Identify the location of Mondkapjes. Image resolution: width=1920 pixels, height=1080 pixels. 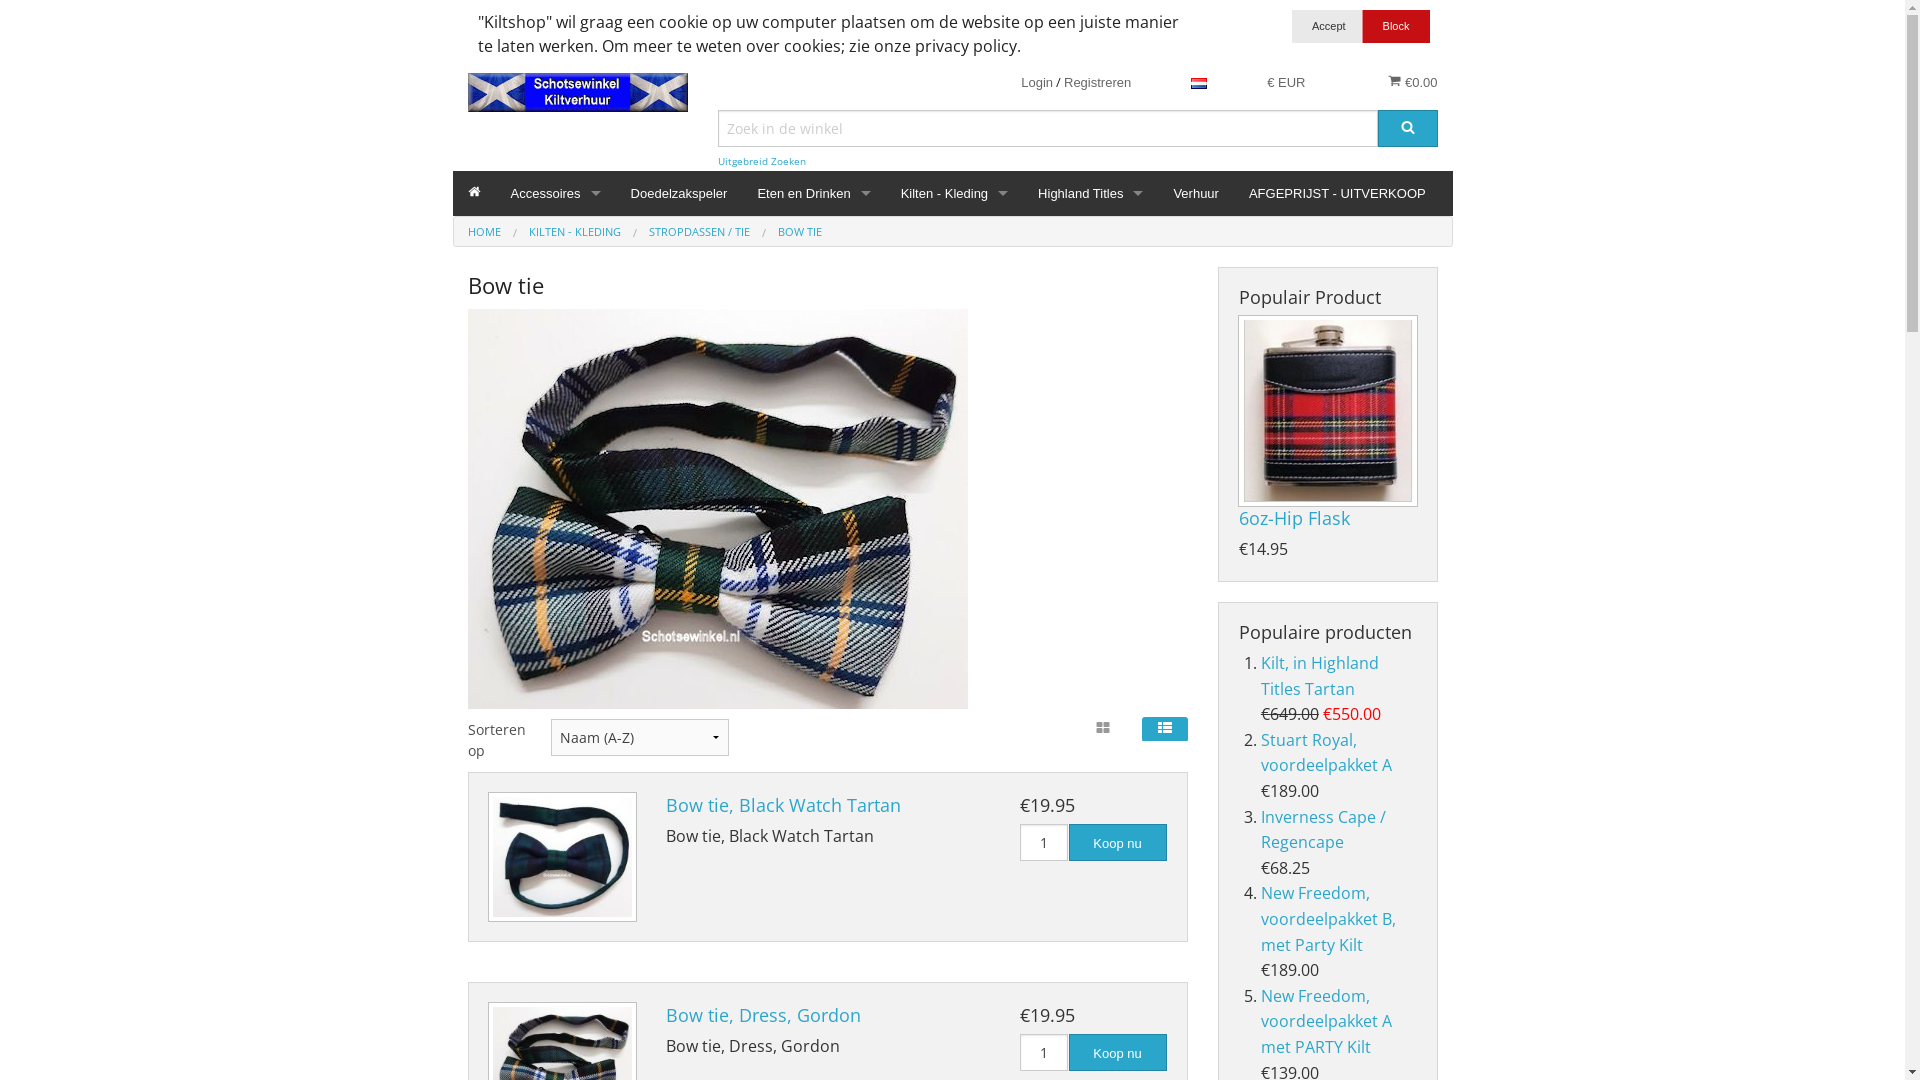
(556, 444).